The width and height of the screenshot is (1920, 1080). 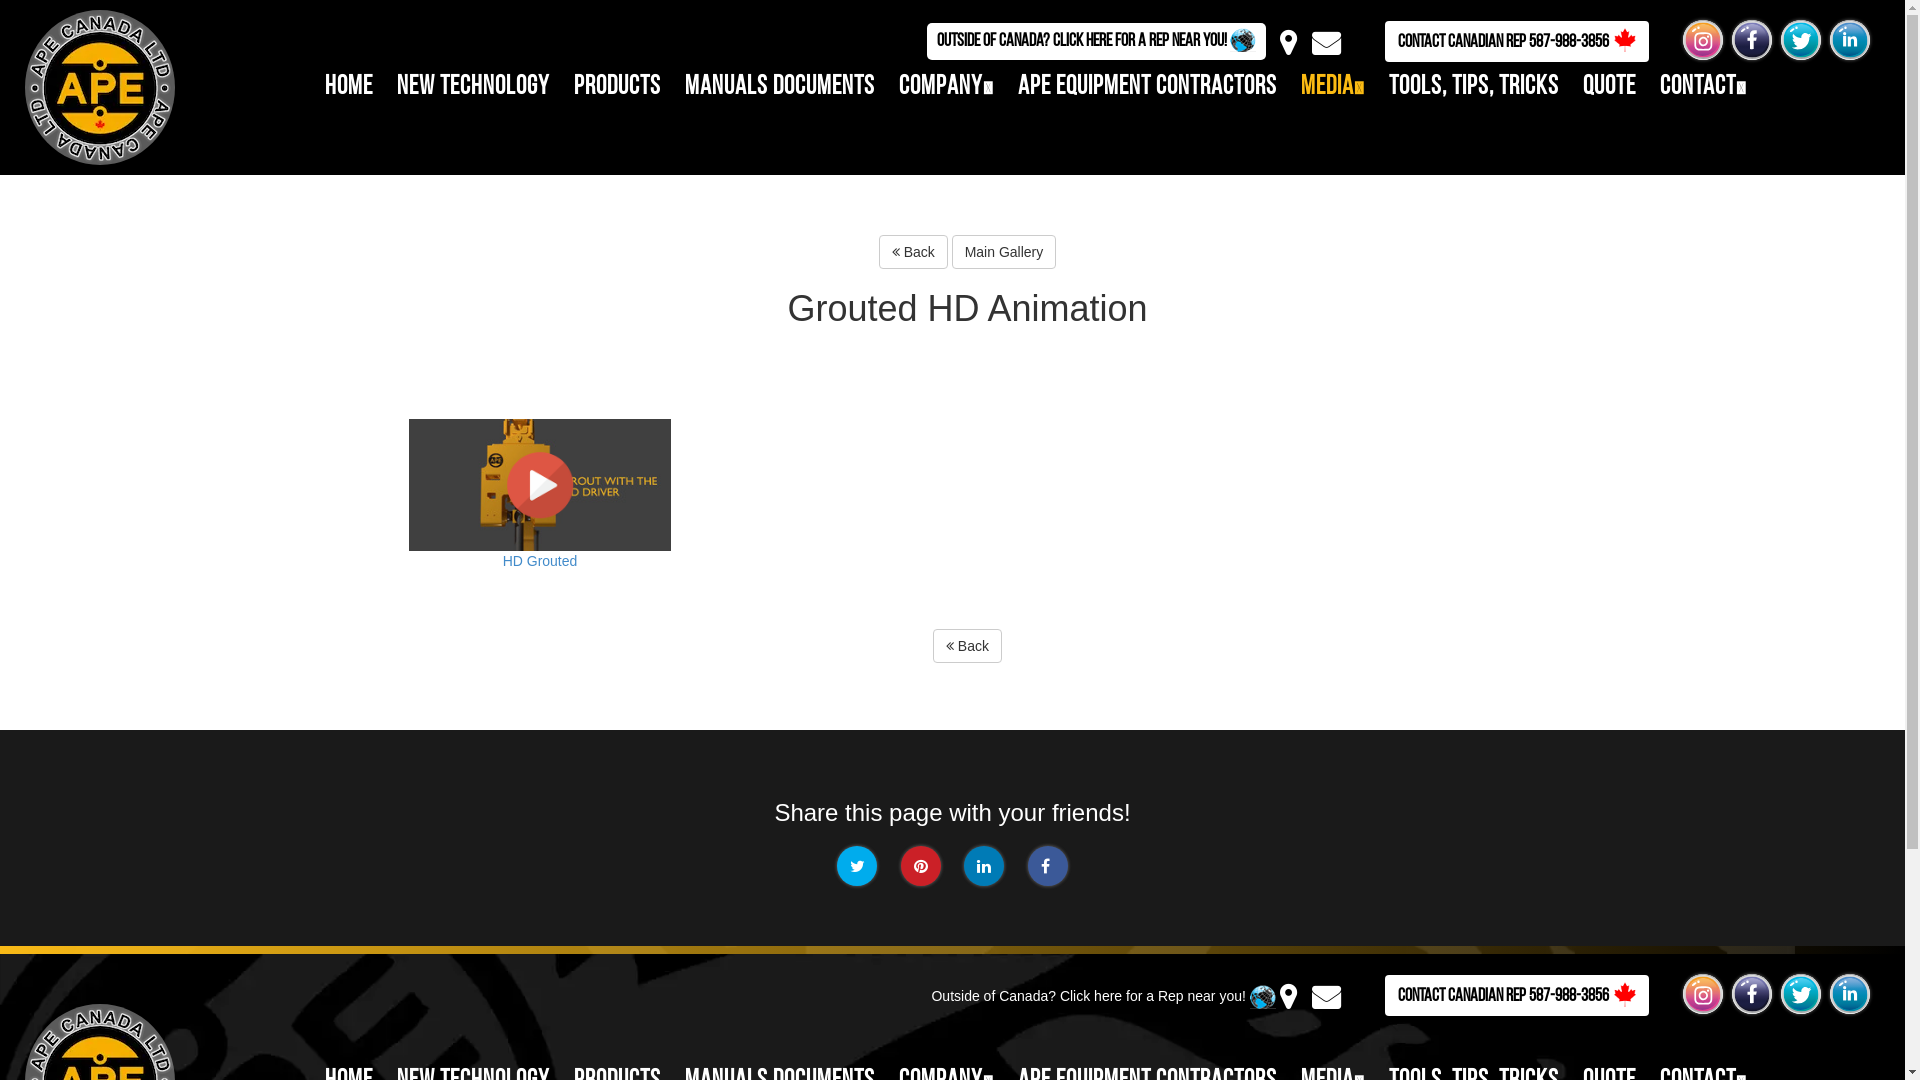 What do you see at coordinates (857, 866) in the screenshot?
I see `share on Twitter` at bounding box center [857, 866].